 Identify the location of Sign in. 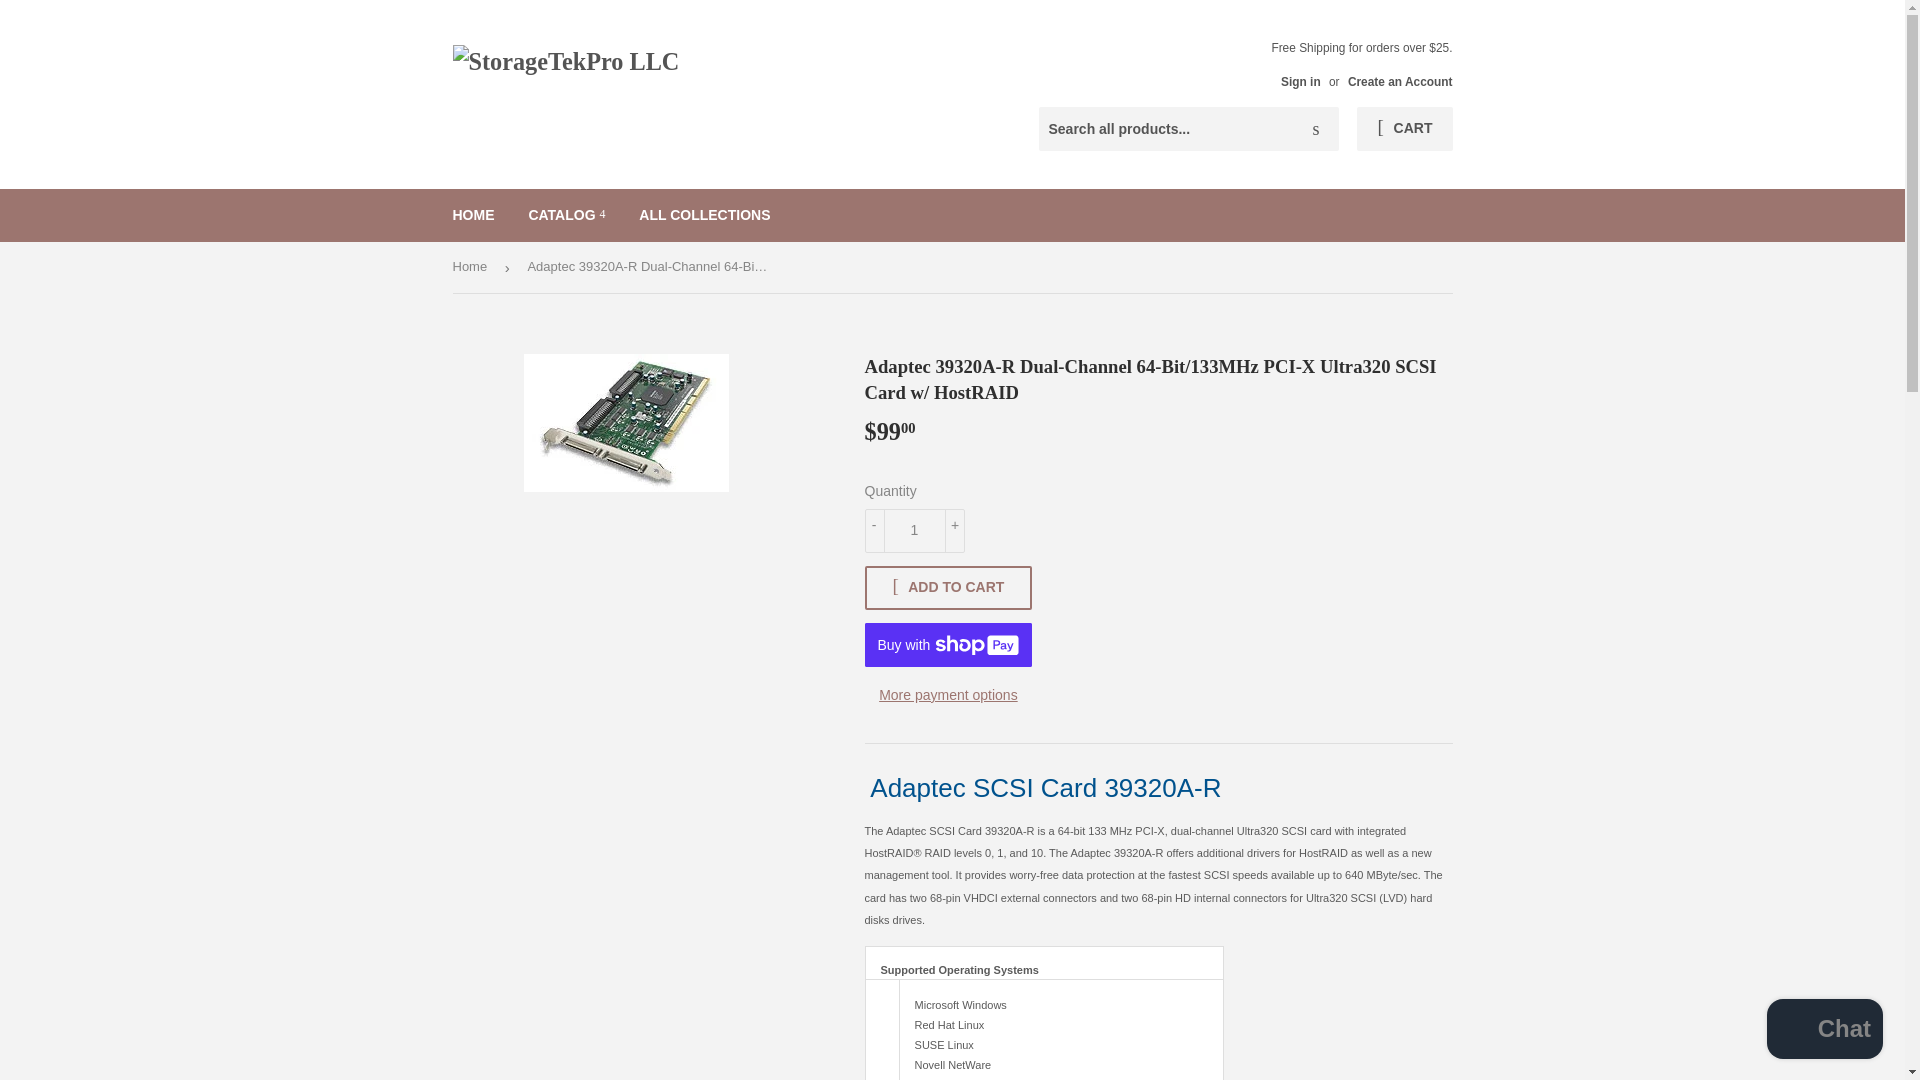
(1300, 81).